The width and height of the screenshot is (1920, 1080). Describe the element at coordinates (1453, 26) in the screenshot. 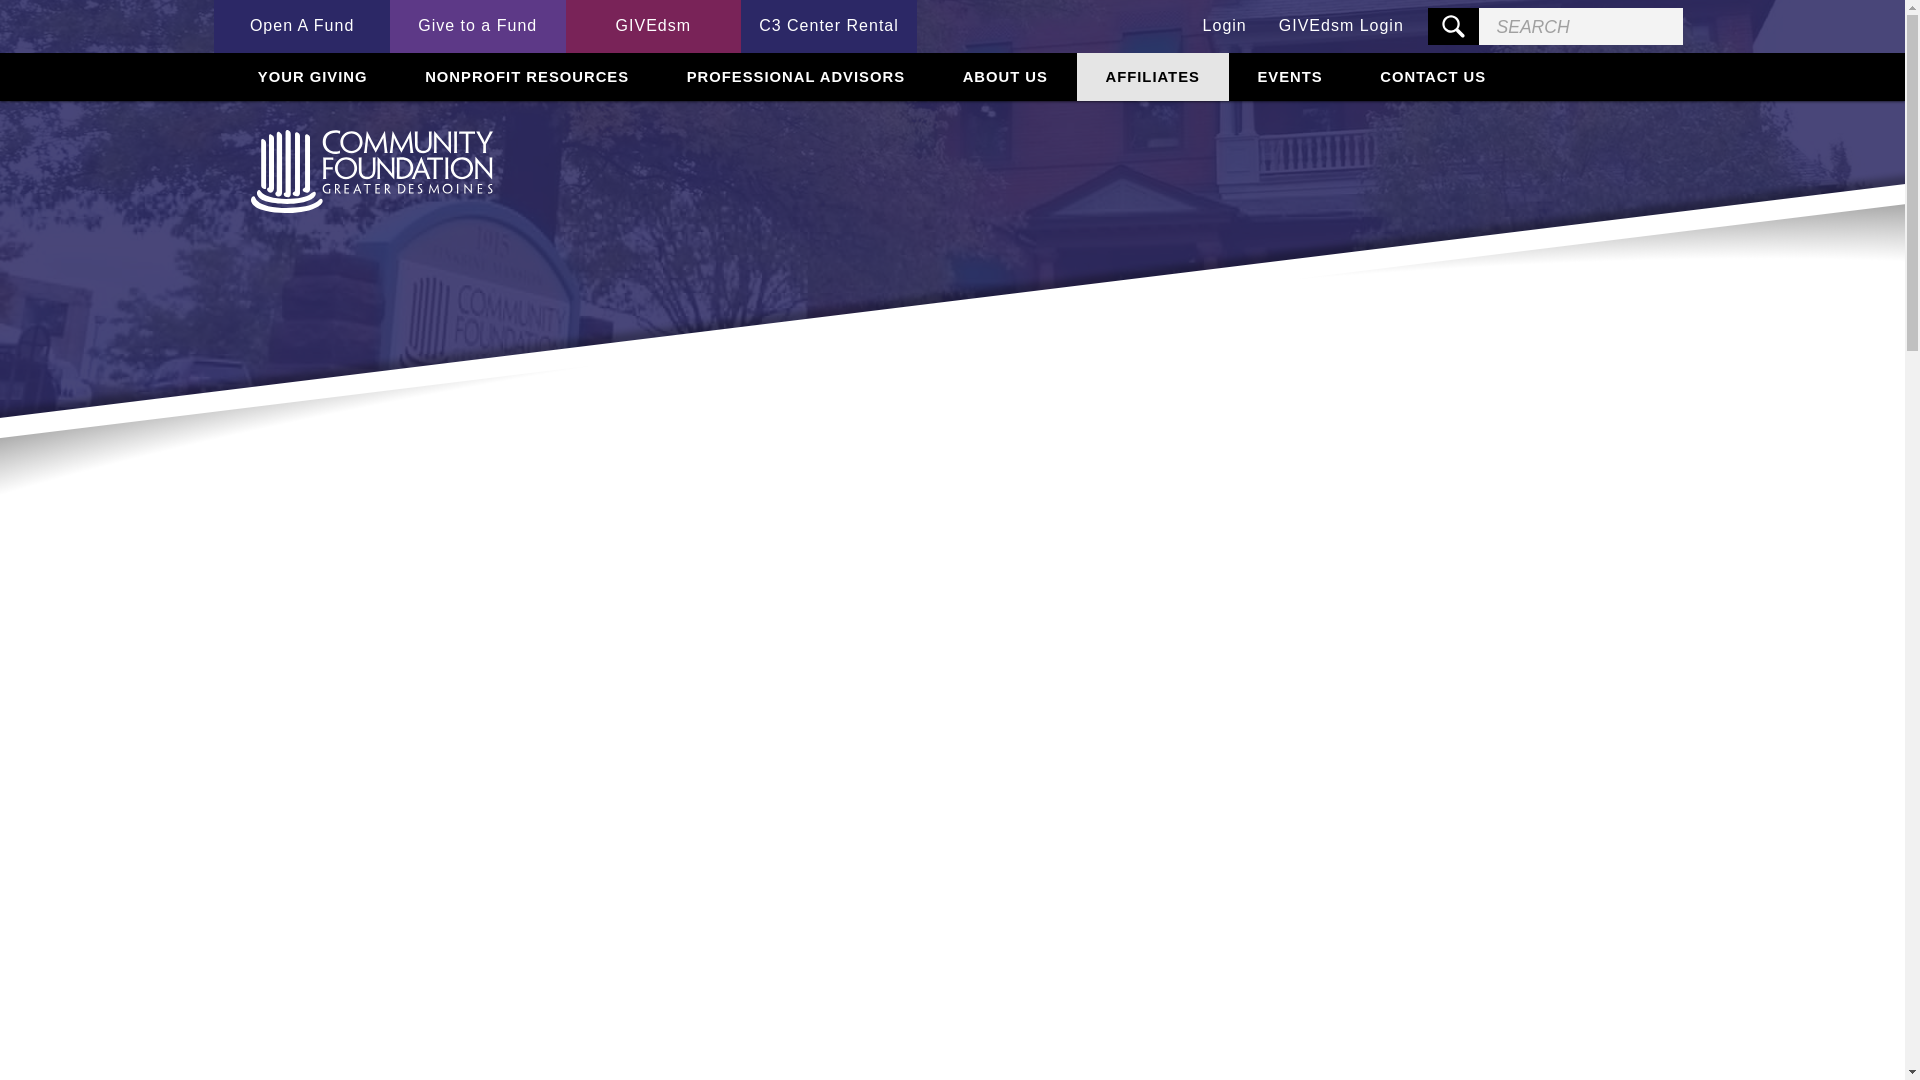

I see `Search` at that location.